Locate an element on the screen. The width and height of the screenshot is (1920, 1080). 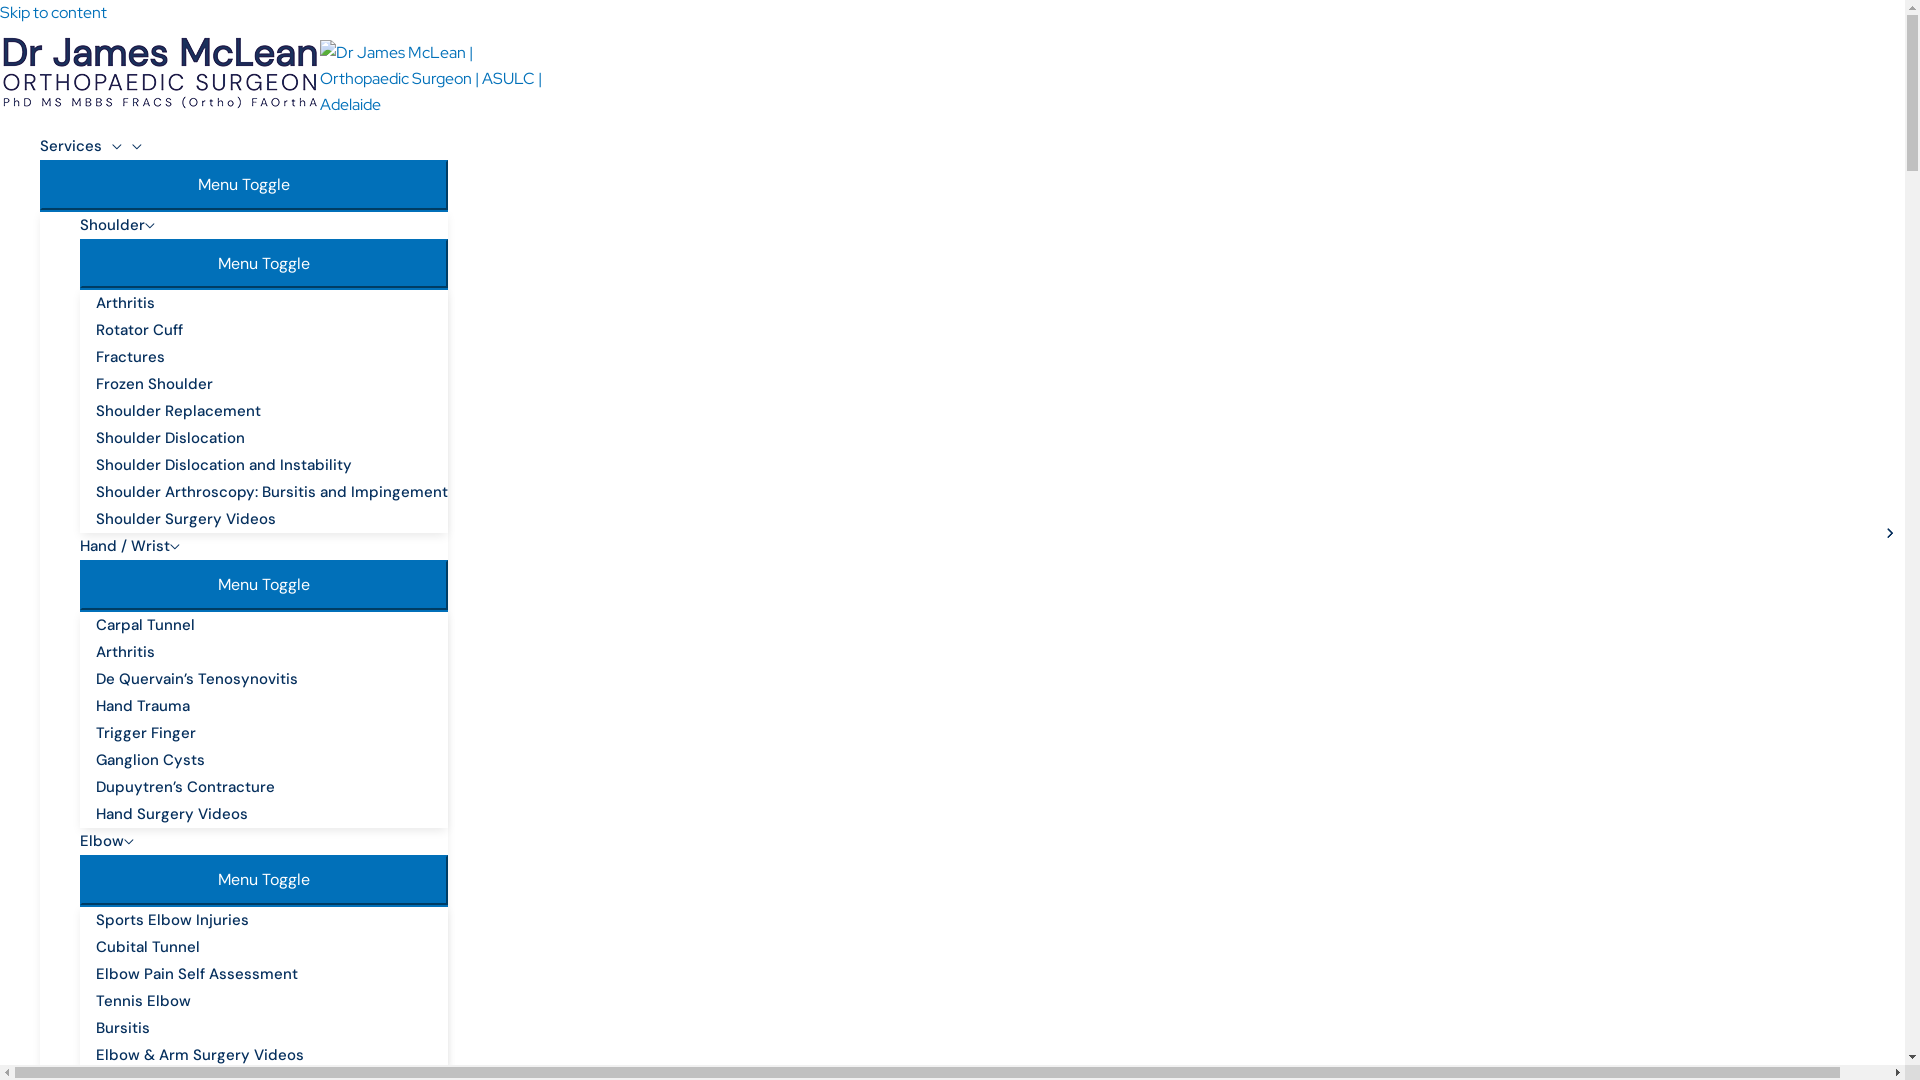
Elbow Pain Self Assessment is located at coordinates (272, 974).